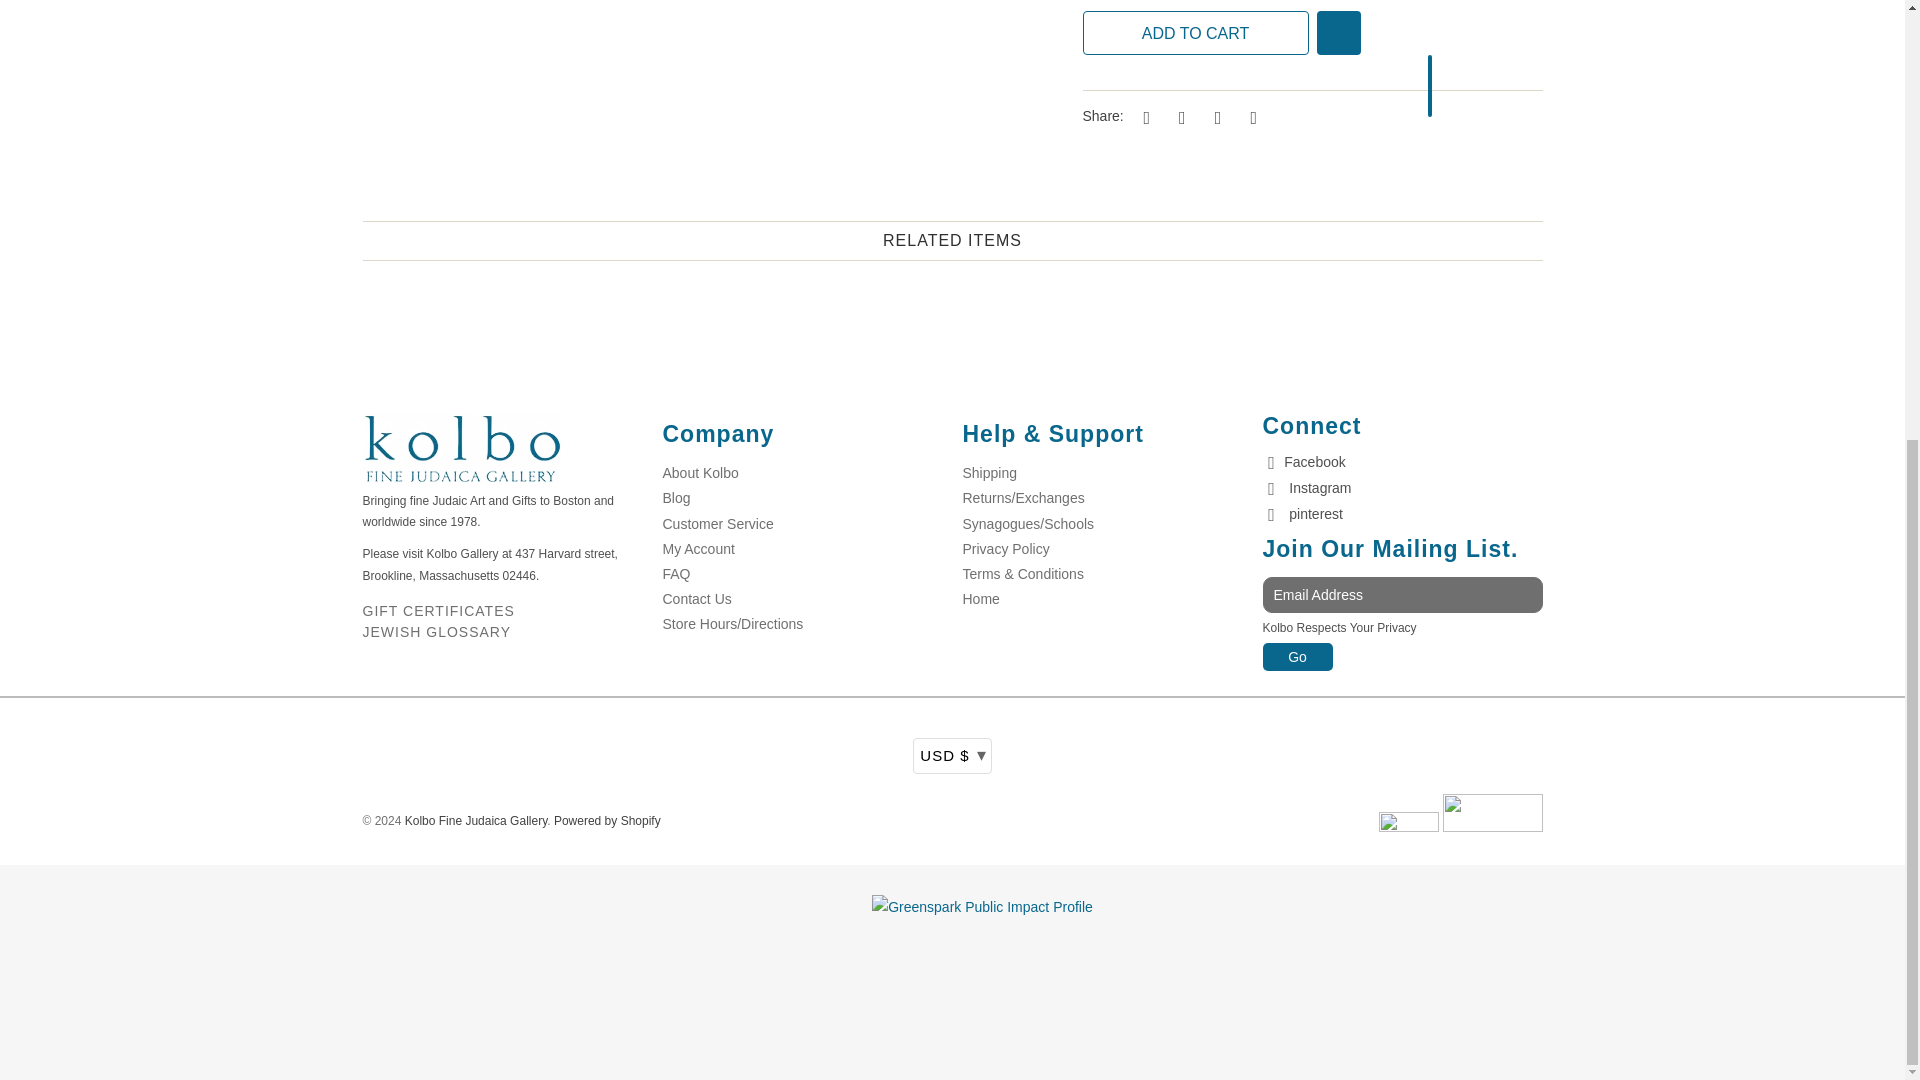  I want to click on Kolbo Fine Judaica Gallery on Instagram, so click(1306, 488).